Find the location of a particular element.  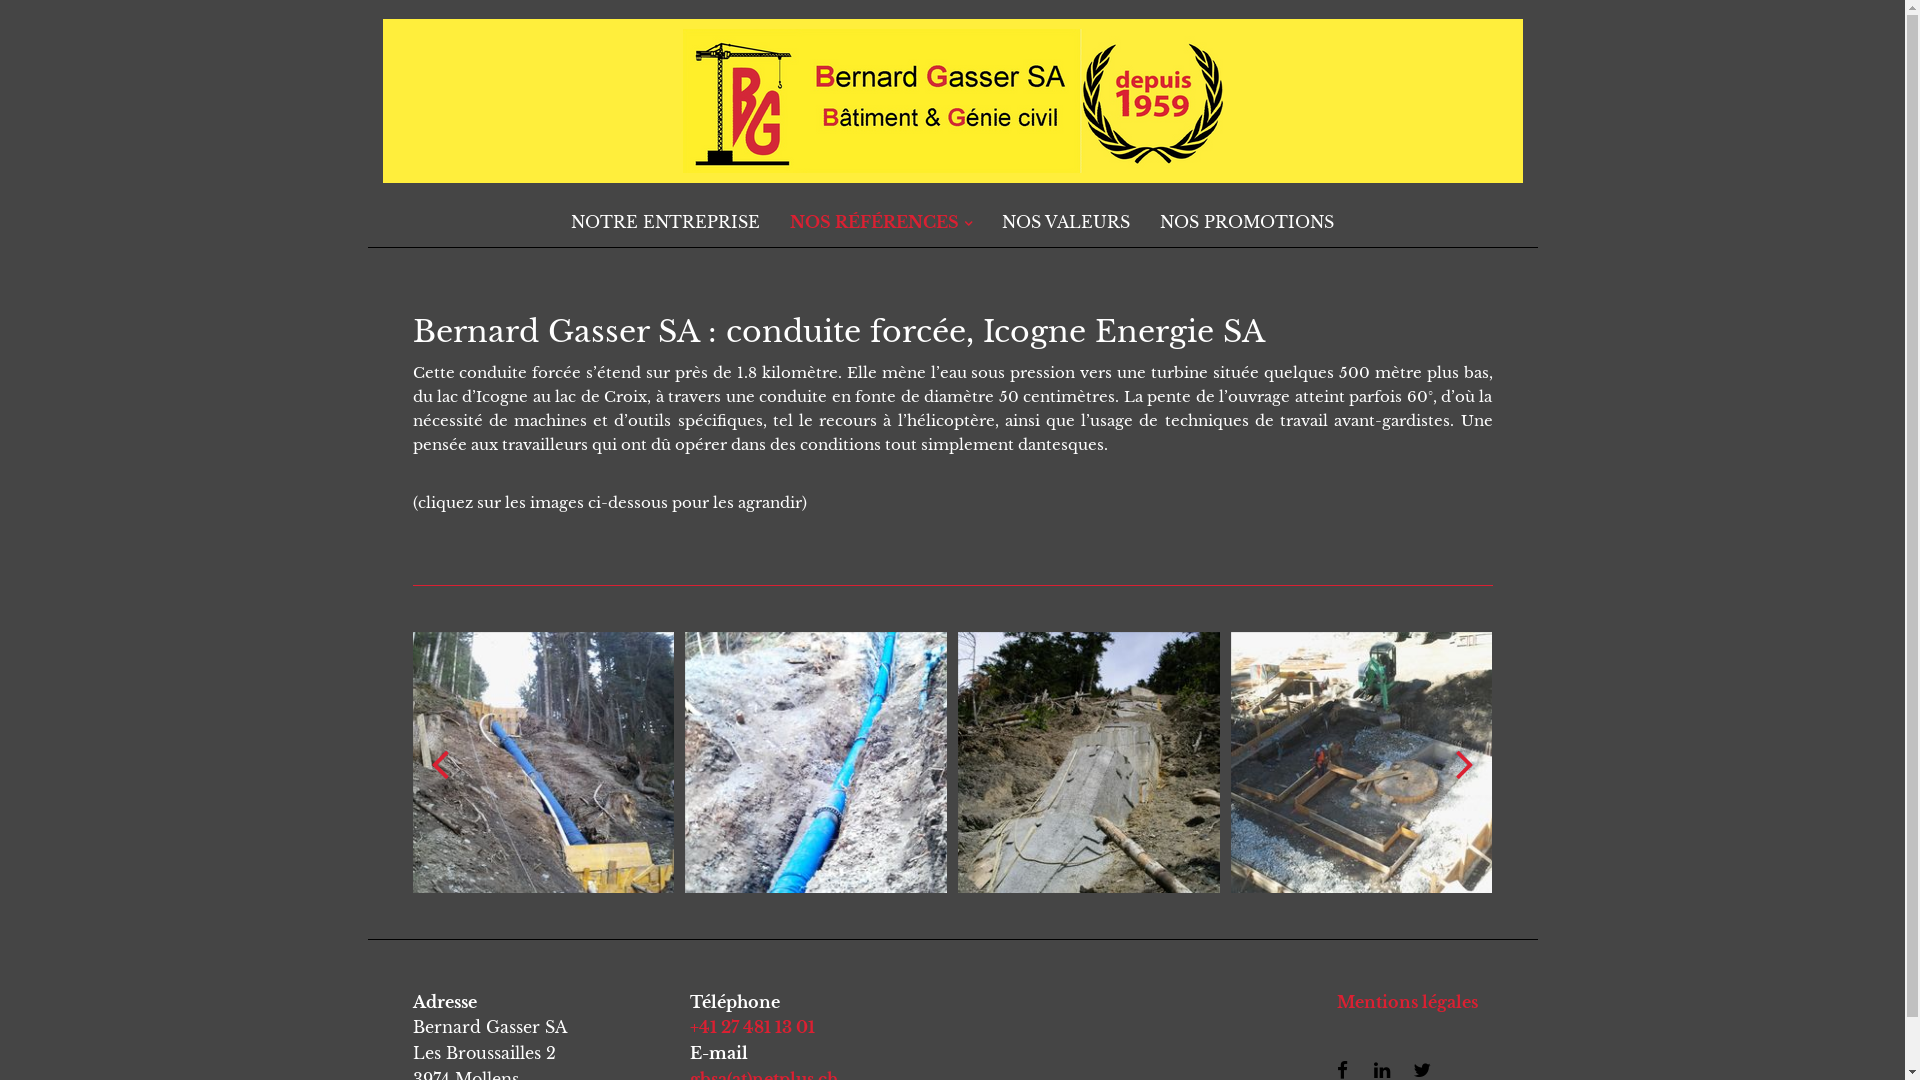

+41 27 481 13 01 is located at coordinates (752, 1027).